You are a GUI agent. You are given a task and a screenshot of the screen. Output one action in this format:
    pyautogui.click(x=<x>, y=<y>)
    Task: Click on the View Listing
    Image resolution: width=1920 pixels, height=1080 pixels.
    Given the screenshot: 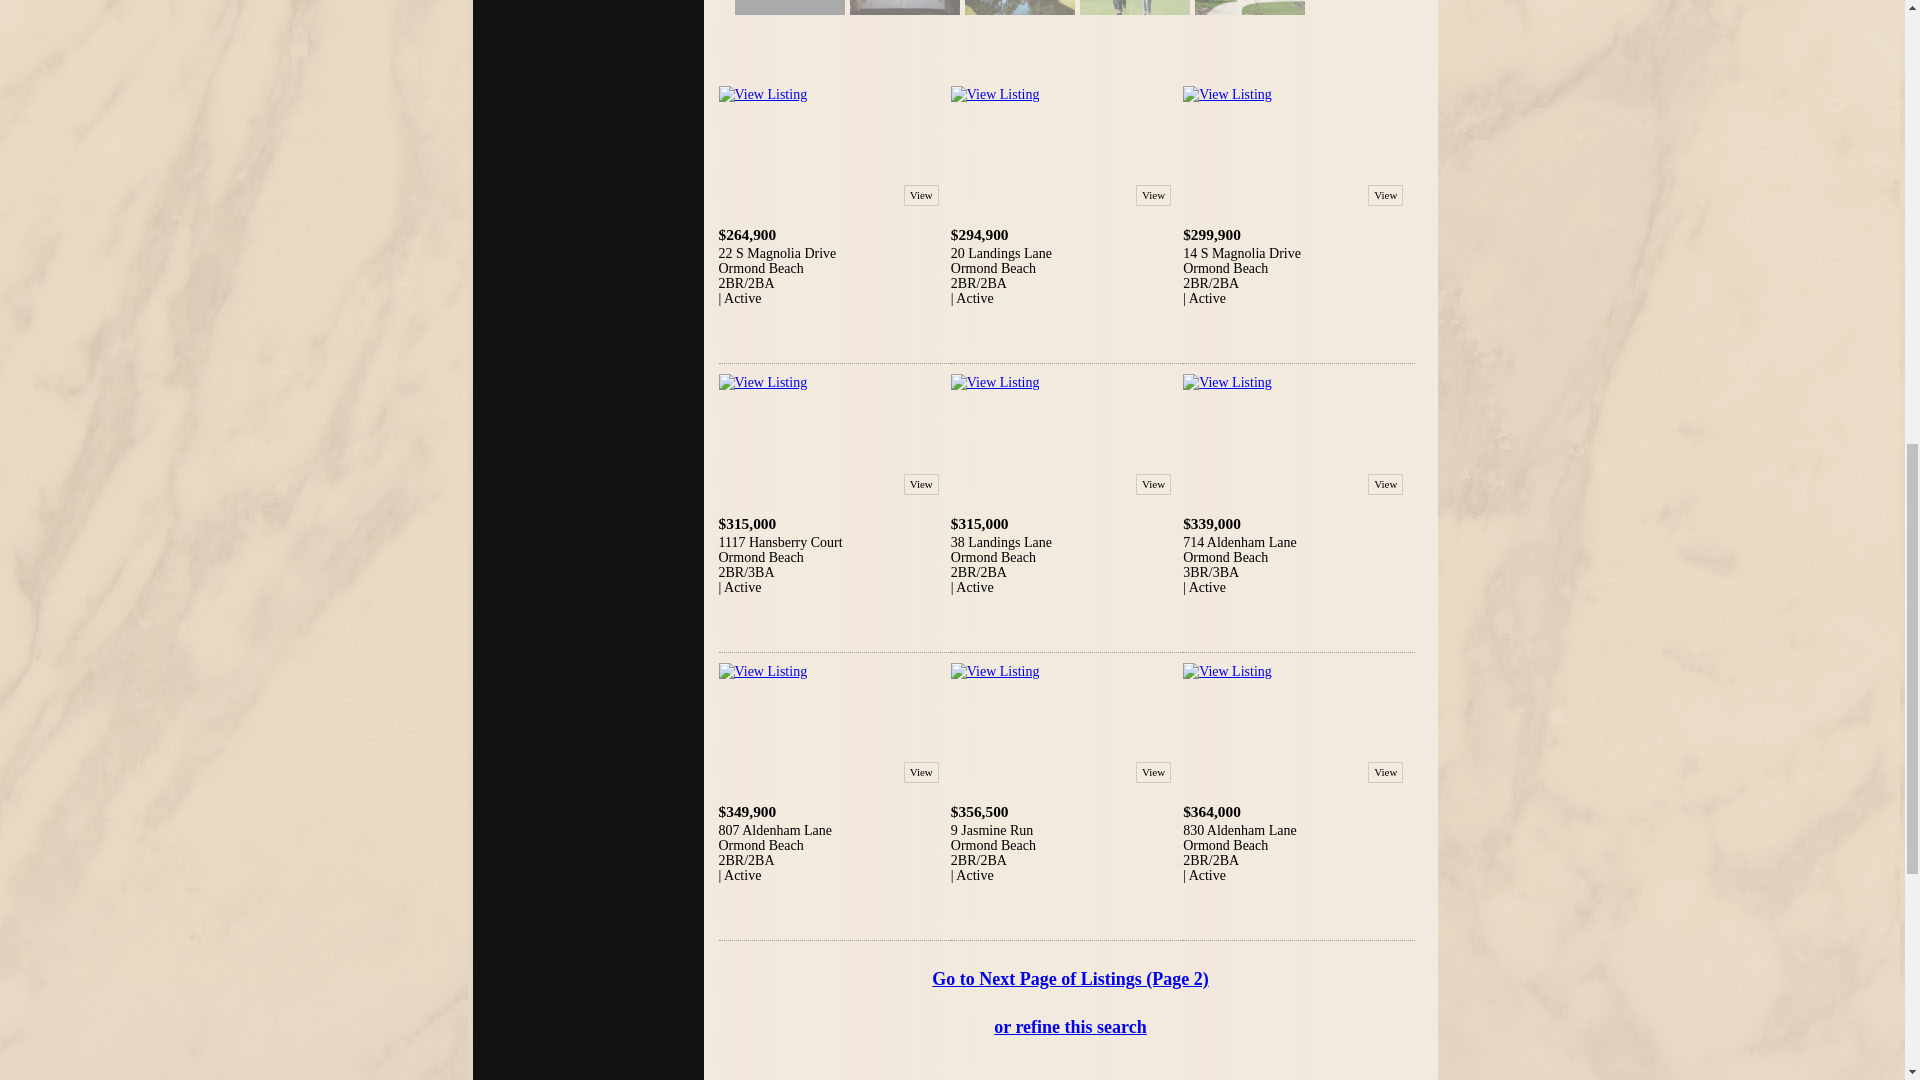 What is the action you would take?
    pyautogui.click(x=1226, y=94)
    